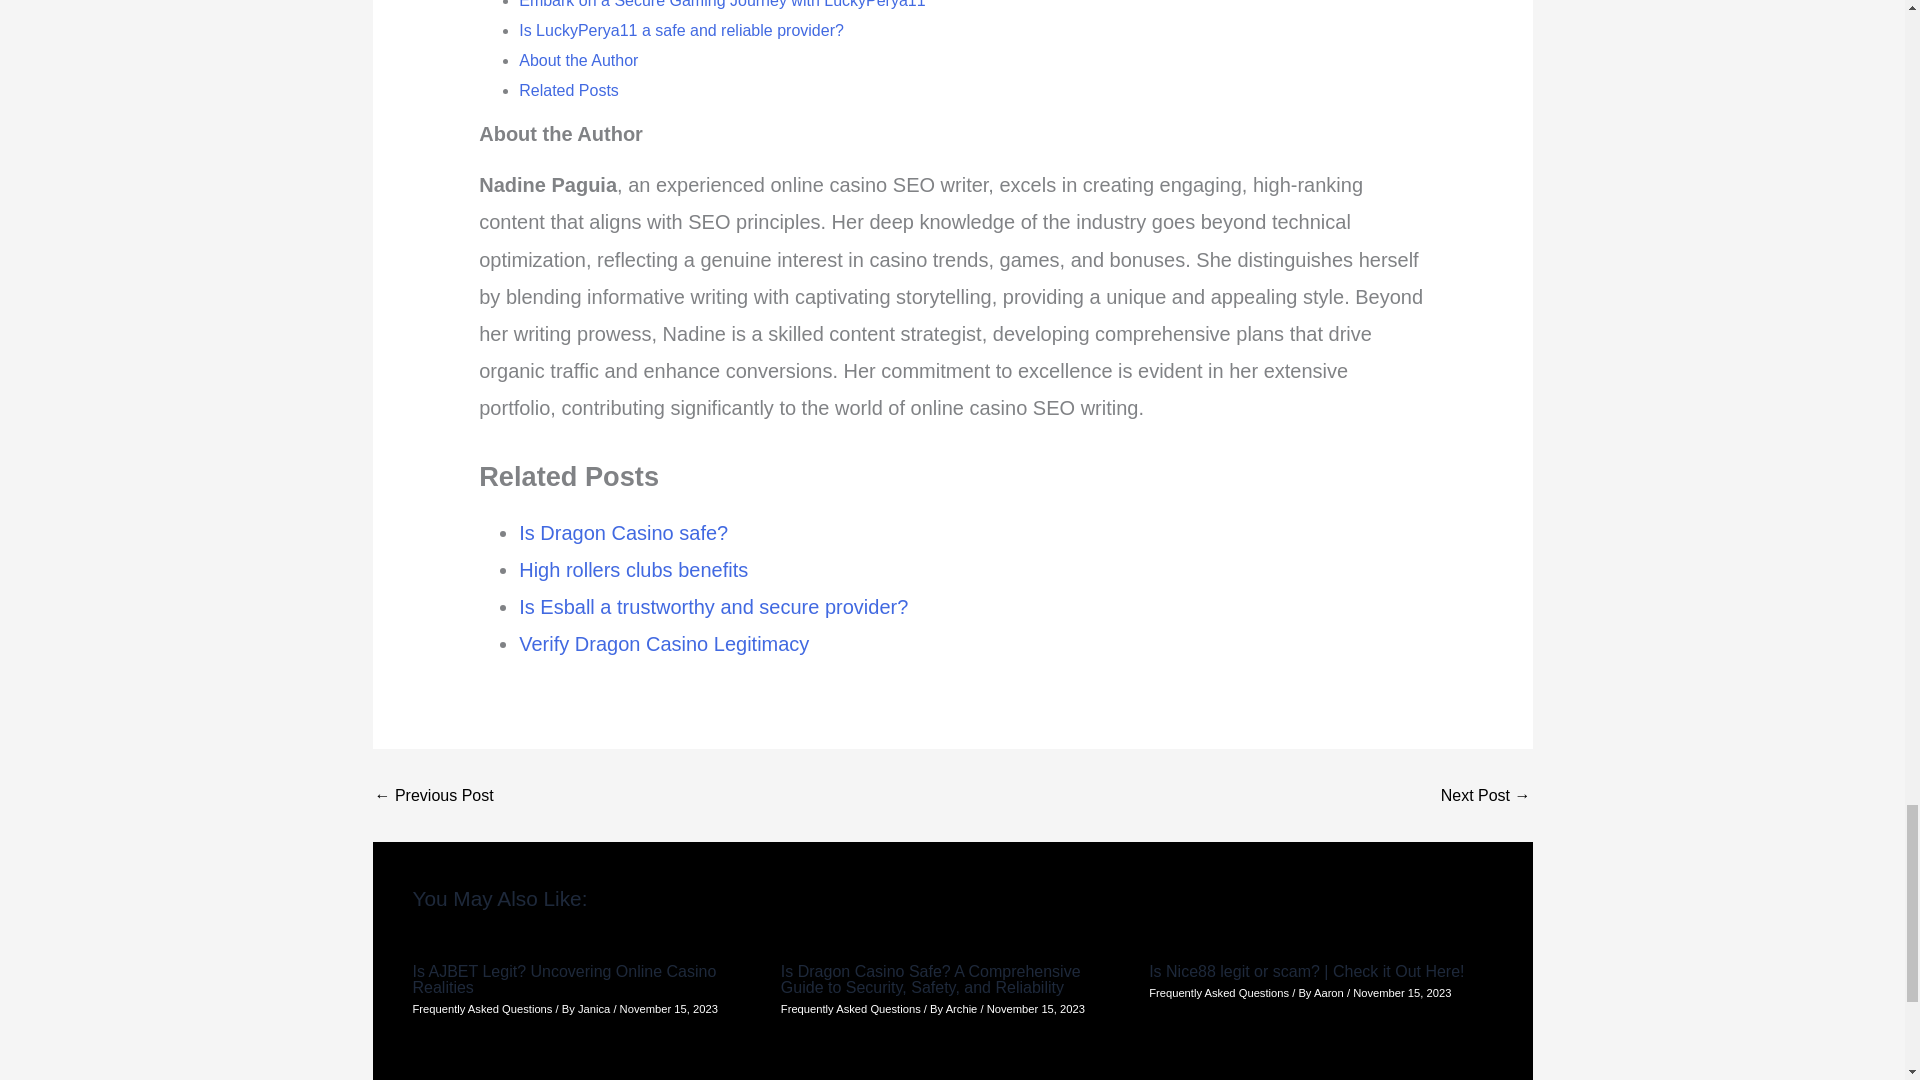 Image resolution: width=1920 pixels, height=1080 pixels. What do you see at coordinates (482, 1009) in the screenshot?
I see `Frequently Asked Questions` at bounding box center [482, 1009].